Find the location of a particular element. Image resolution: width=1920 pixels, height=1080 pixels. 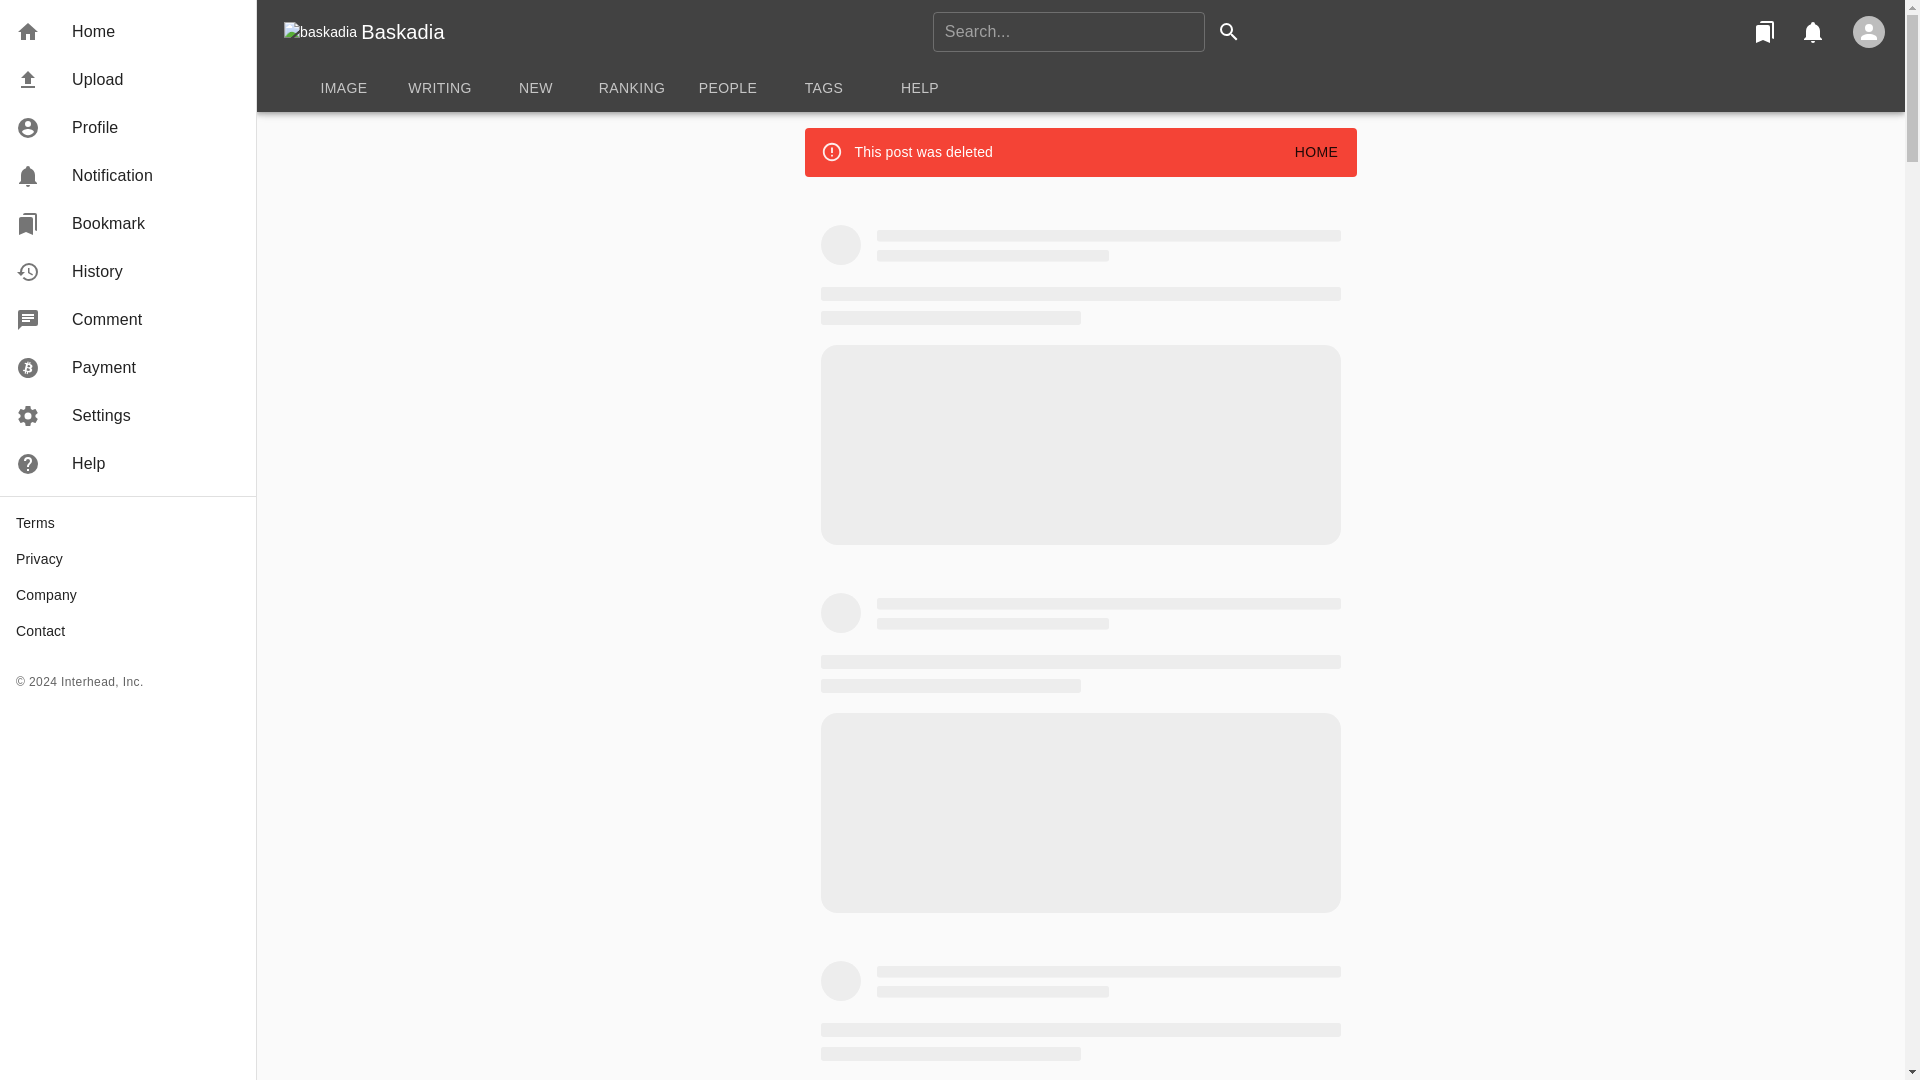

Upload is located at coordinates (128, 80).